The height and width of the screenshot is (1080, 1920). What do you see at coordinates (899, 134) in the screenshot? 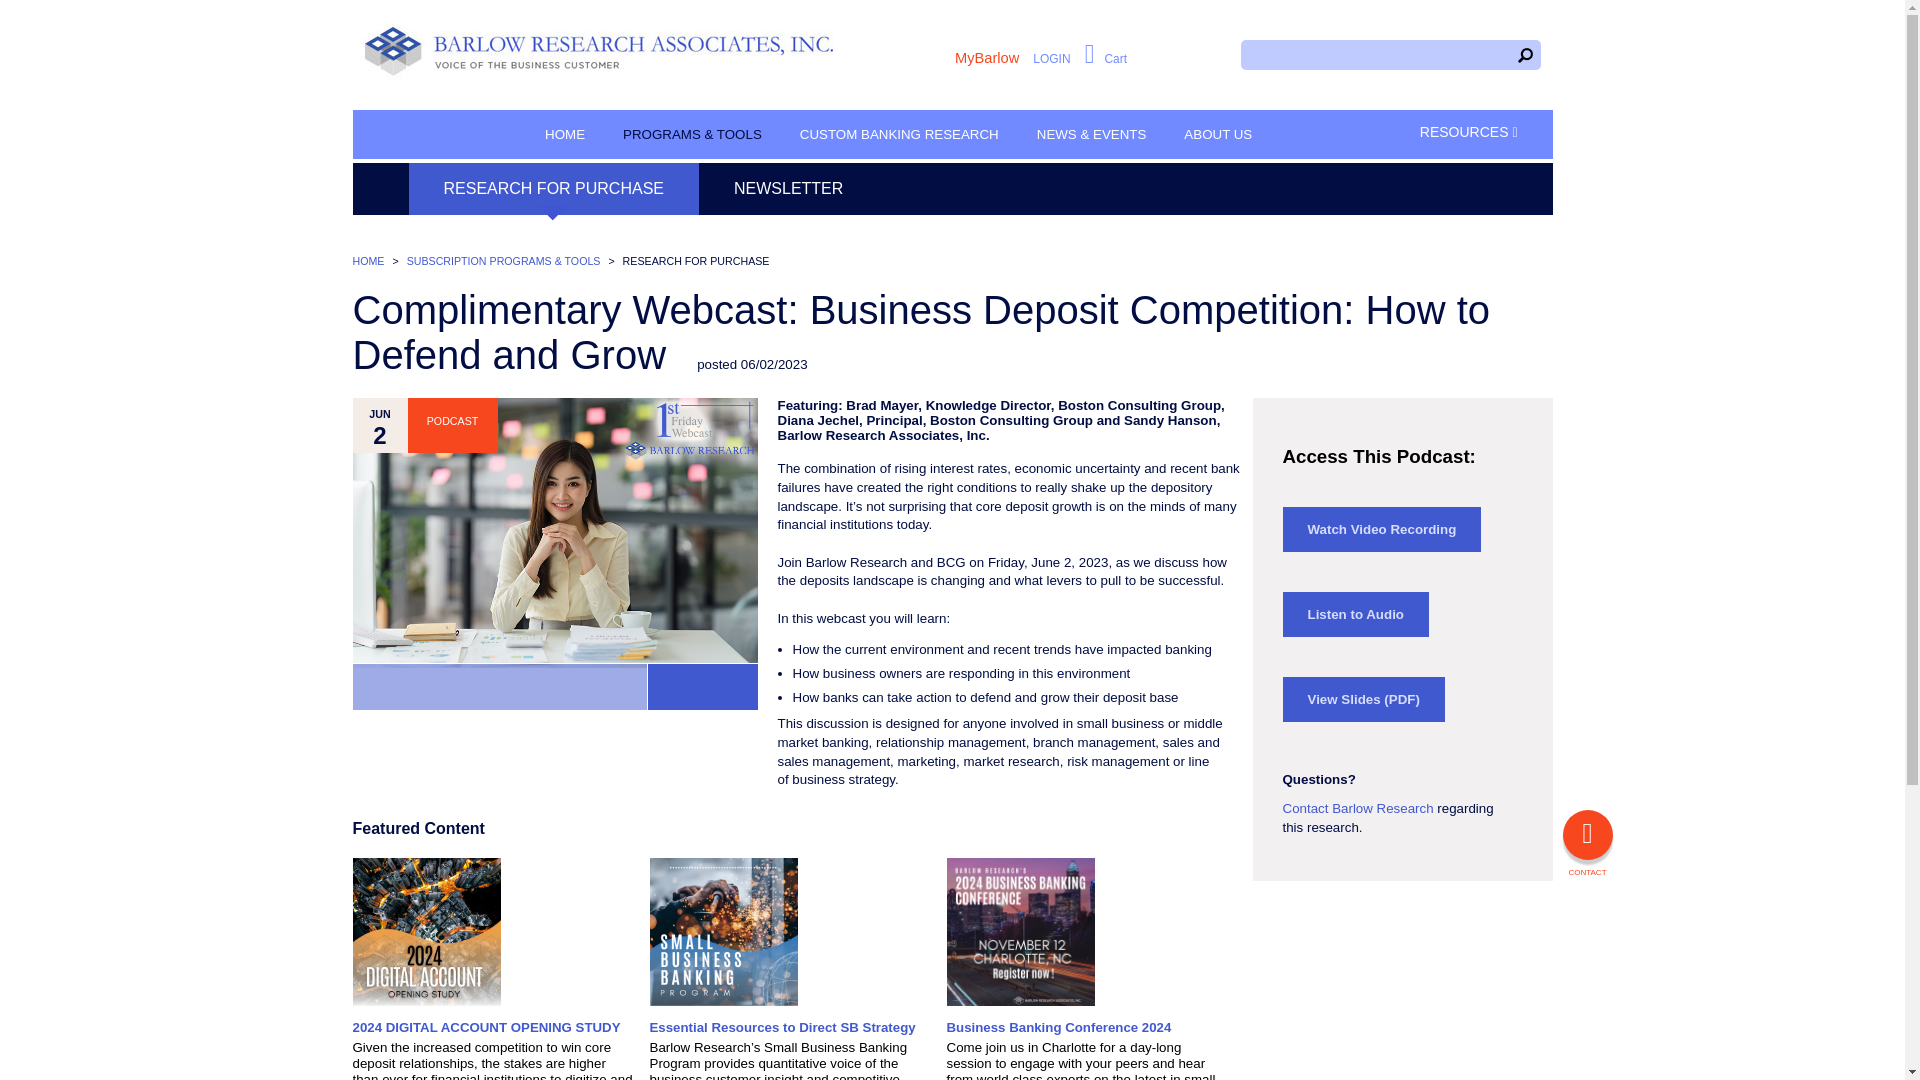
I see `CUSTOM BANKING RESEARCH` at bounding box center [899, 134].